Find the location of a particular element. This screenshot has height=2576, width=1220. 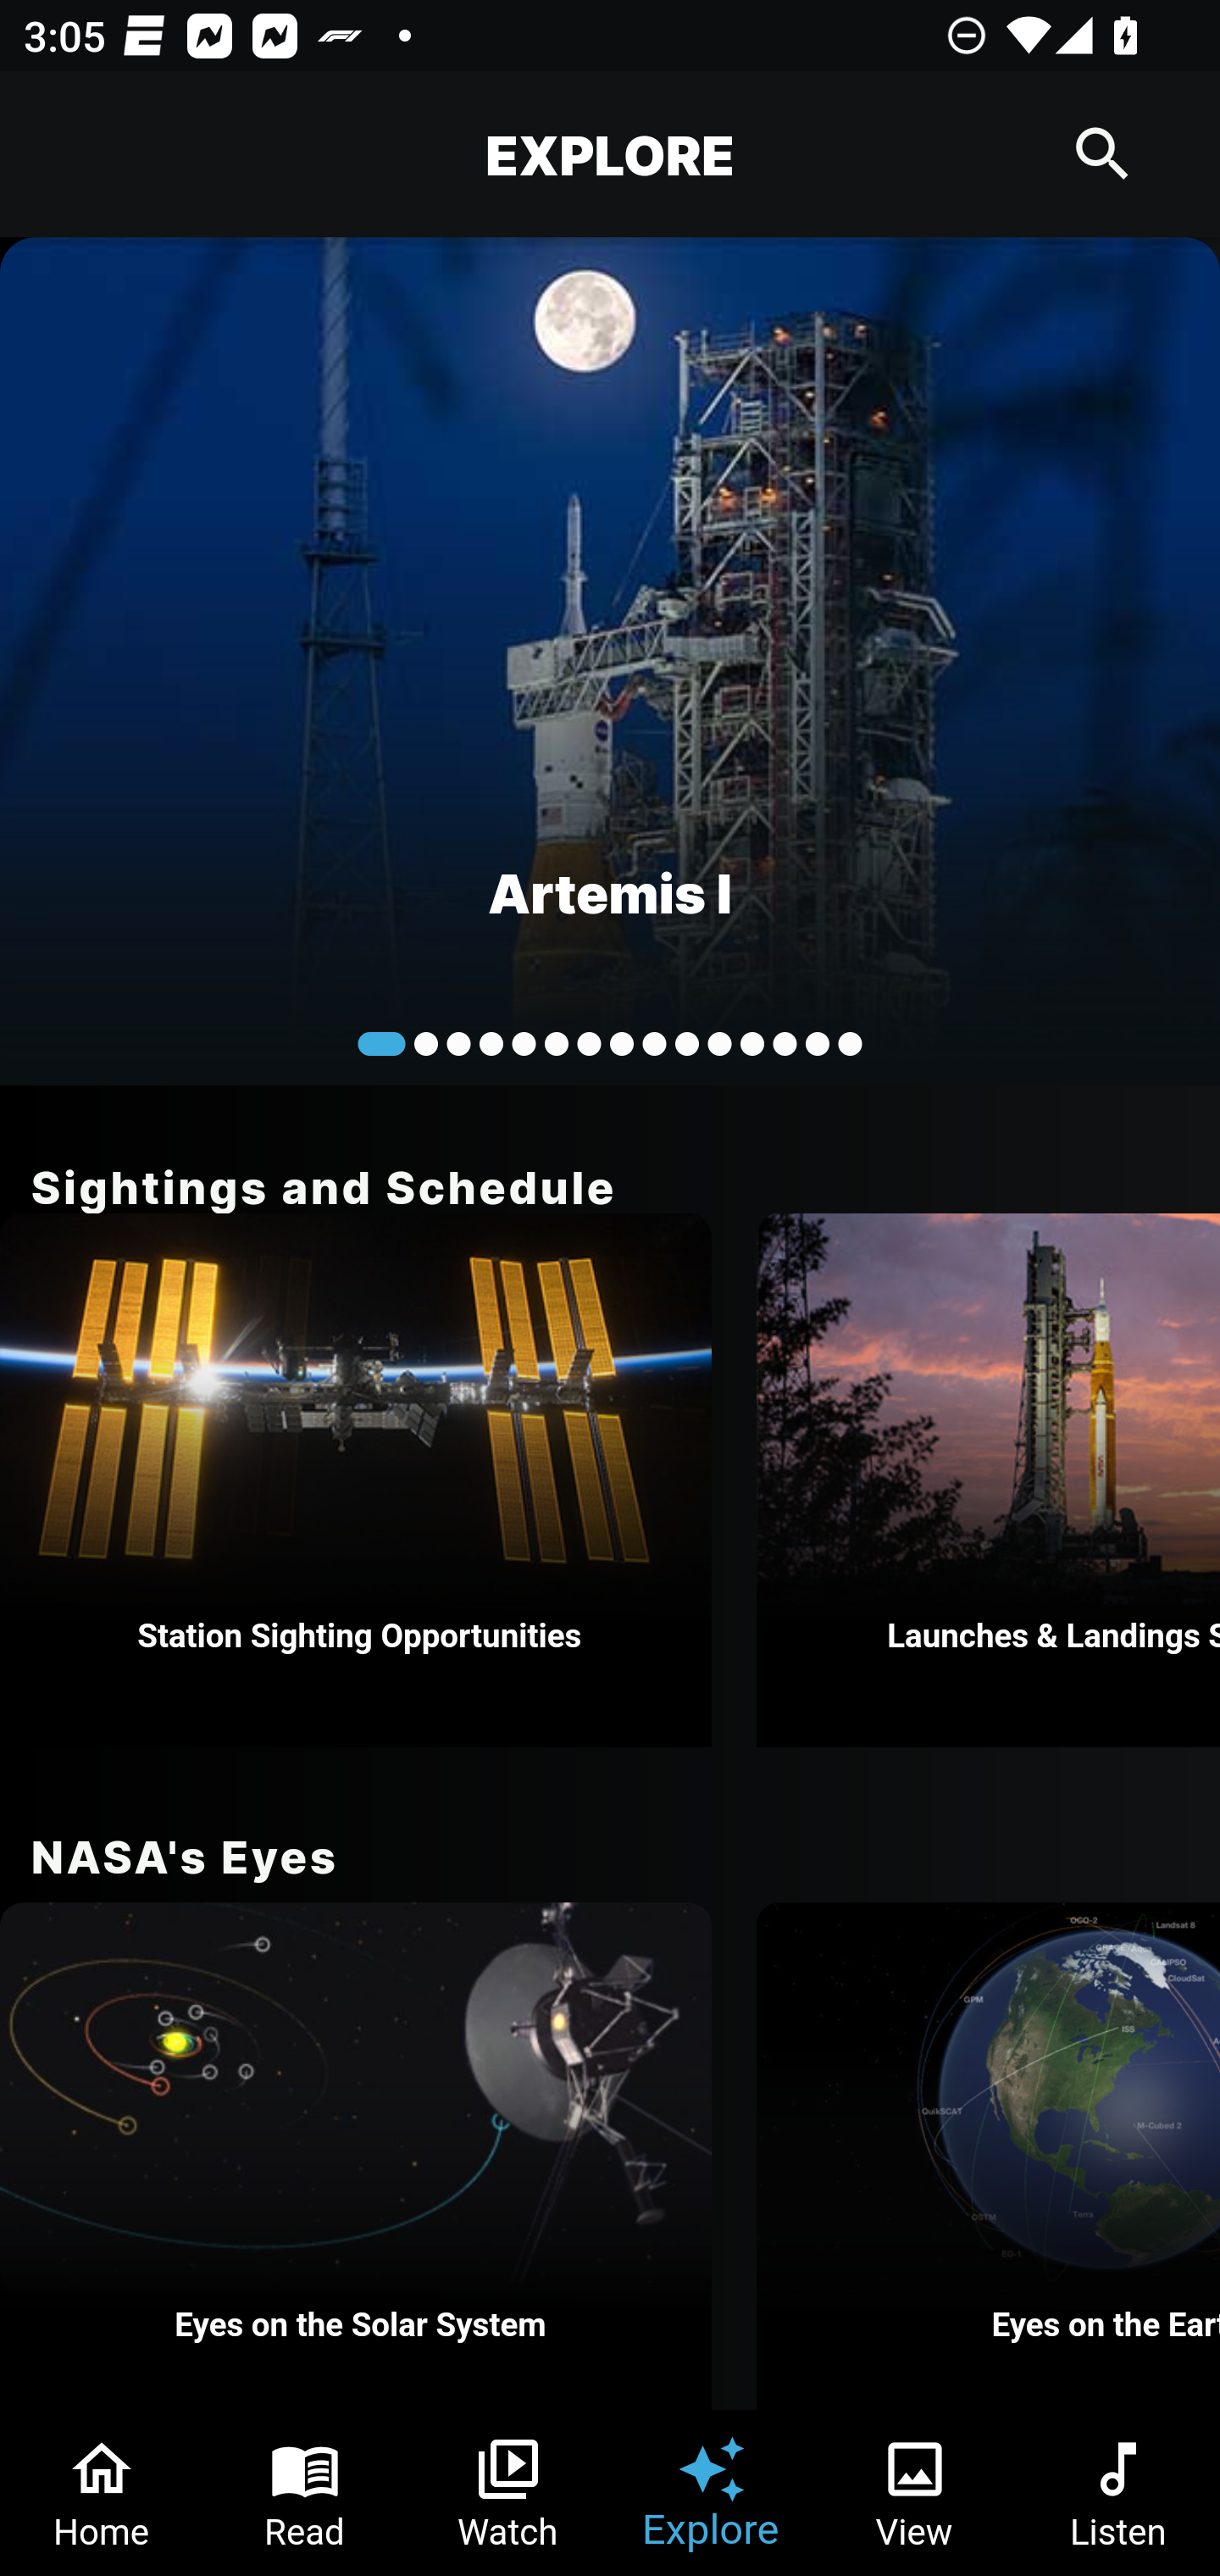

Read
Tab 2 of 6 is located at coordinates (305, 2493).